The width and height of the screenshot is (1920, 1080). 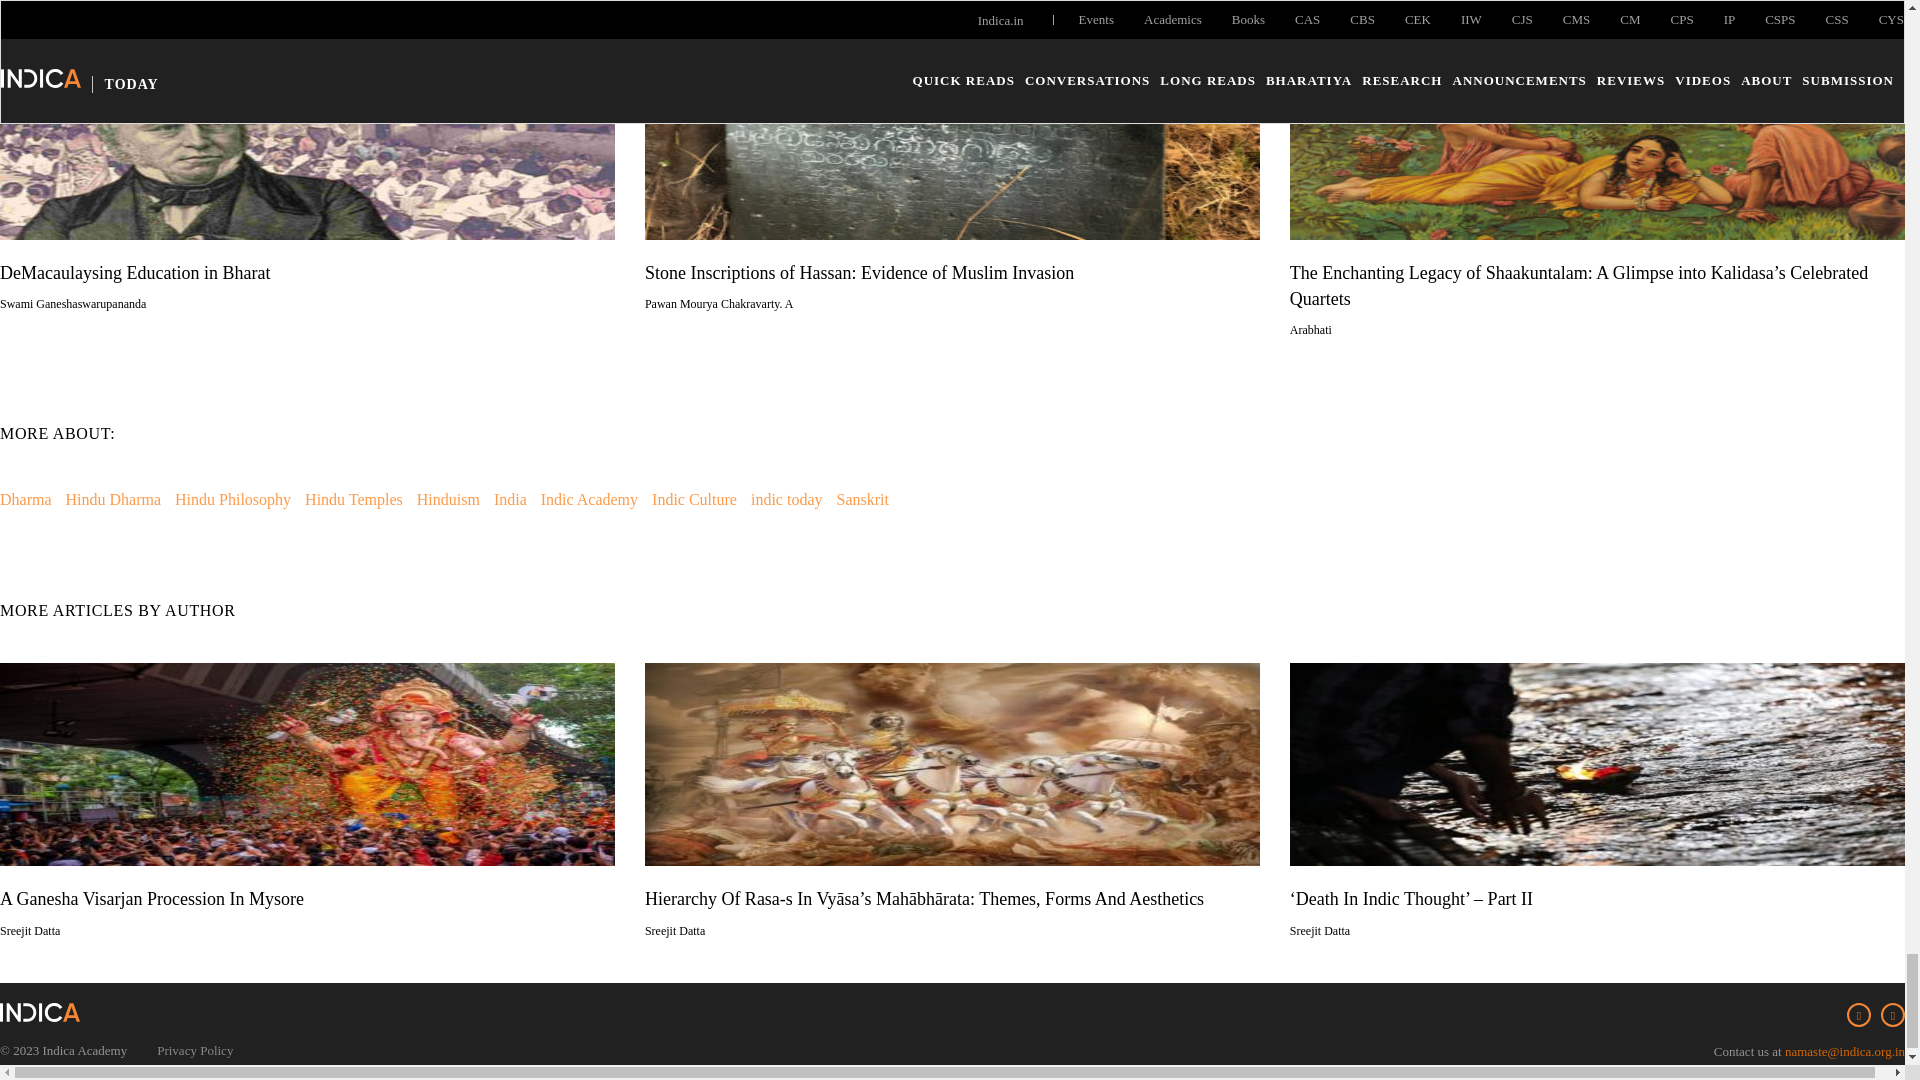 I want to click on India, so click(x=510, y=499).